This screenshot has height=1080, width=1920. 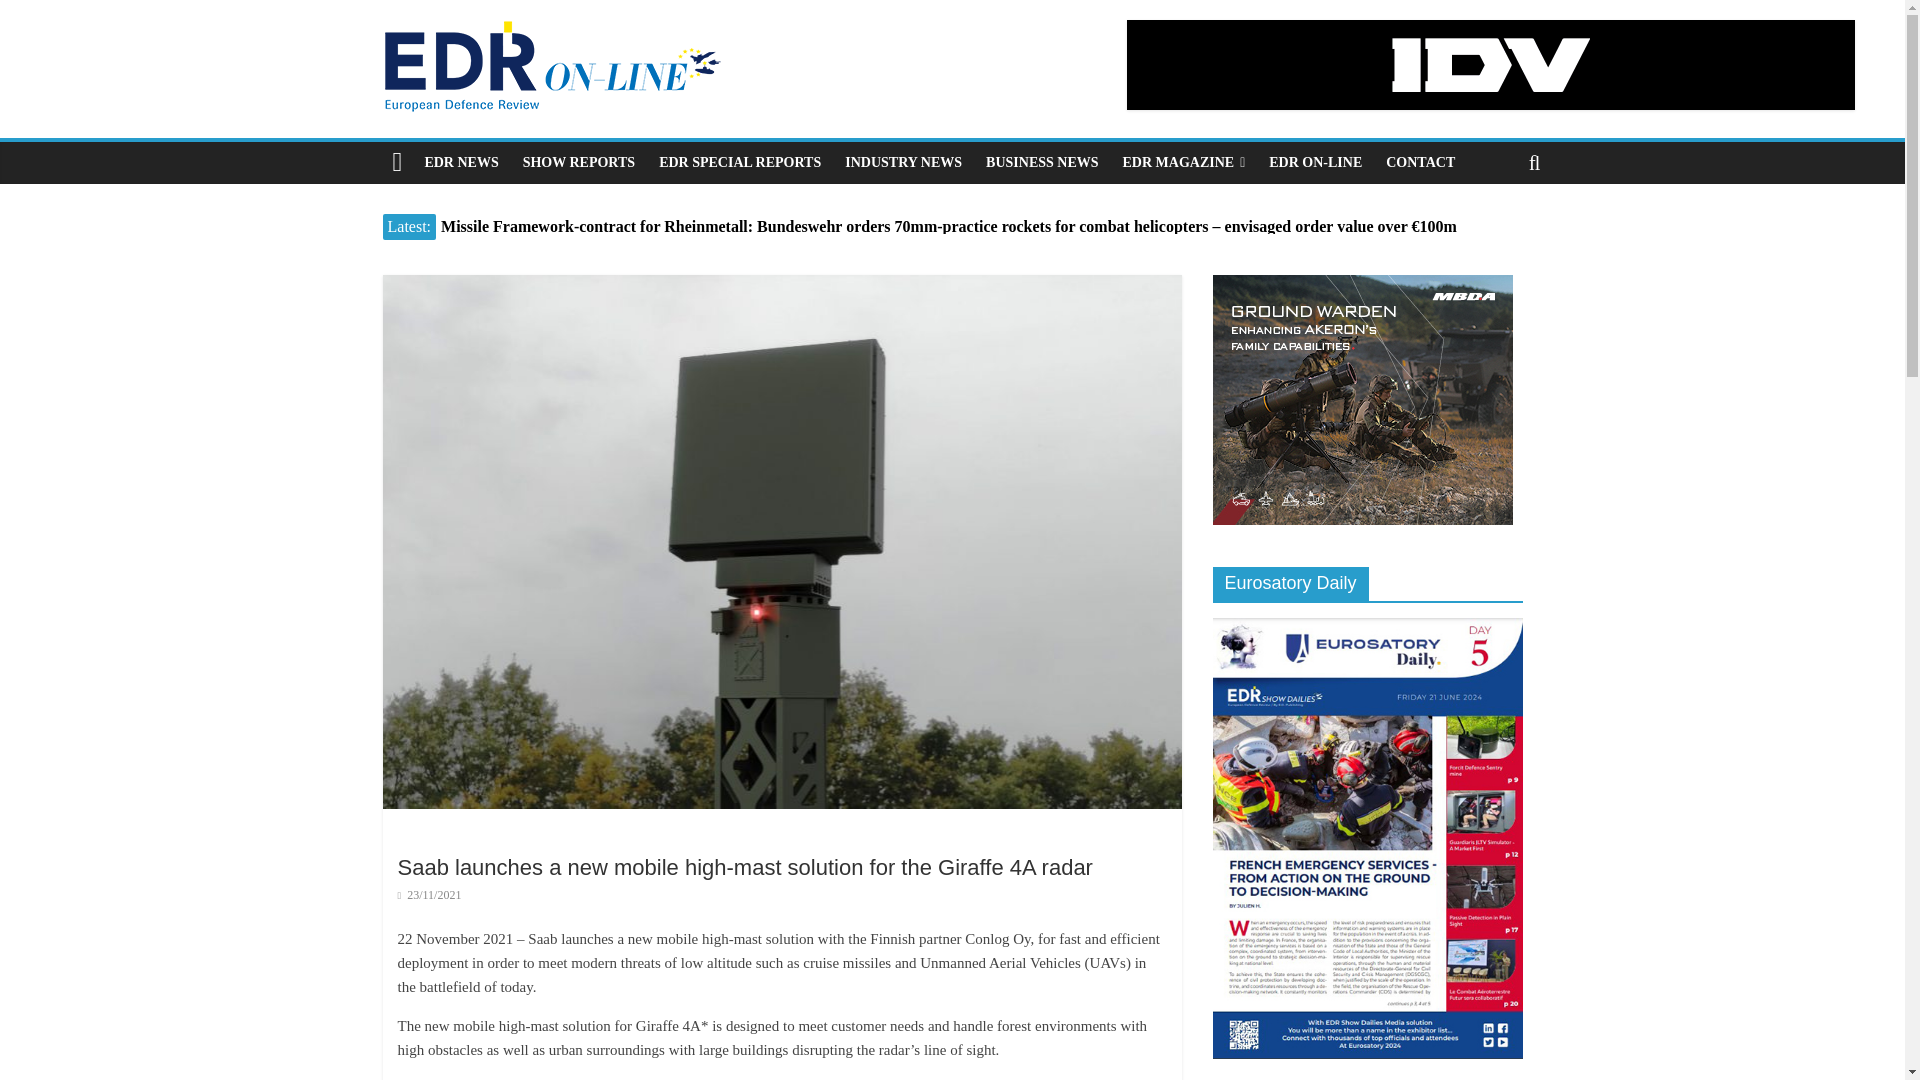 I want to click on 12:27, so click(x=430, y=894).